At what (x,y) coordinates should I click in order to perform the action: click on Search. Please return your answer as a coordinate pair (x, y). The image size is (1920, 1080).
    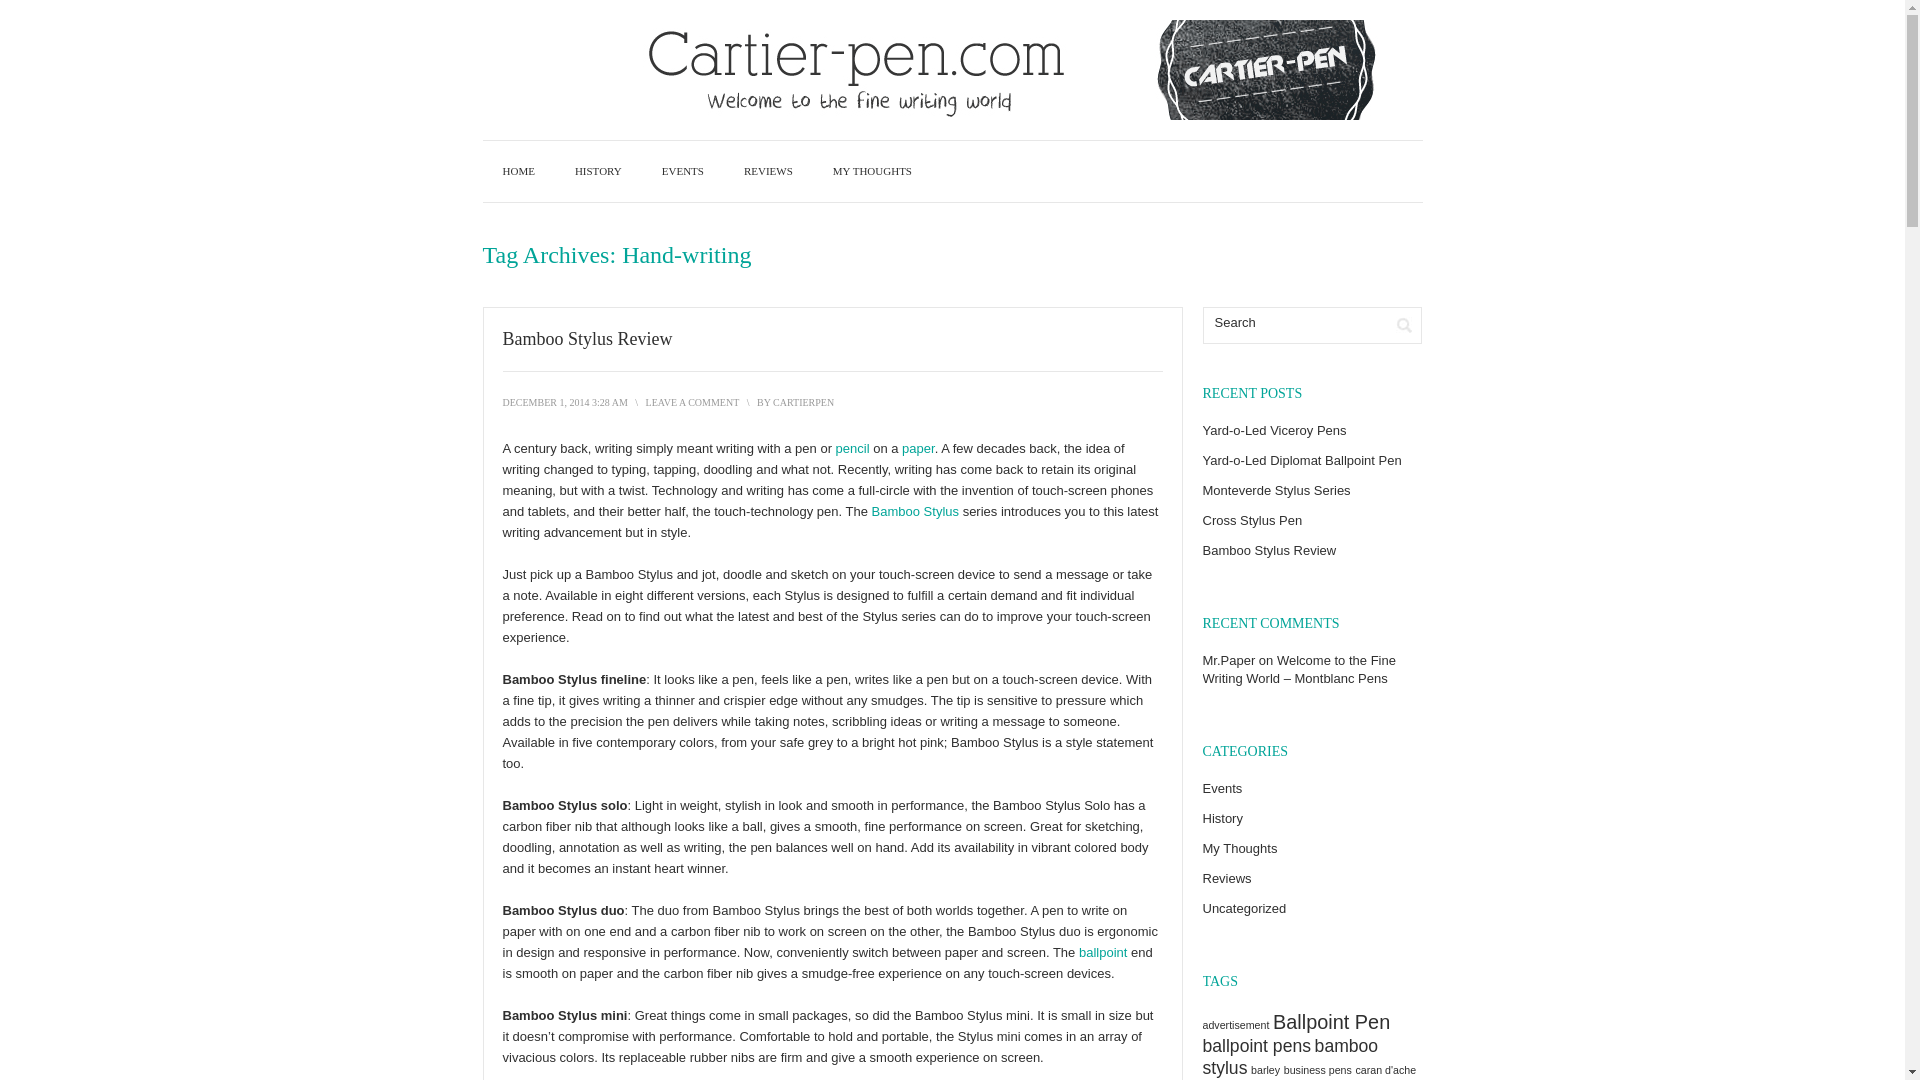
    Looking at the image, I should click on (1404, 325).